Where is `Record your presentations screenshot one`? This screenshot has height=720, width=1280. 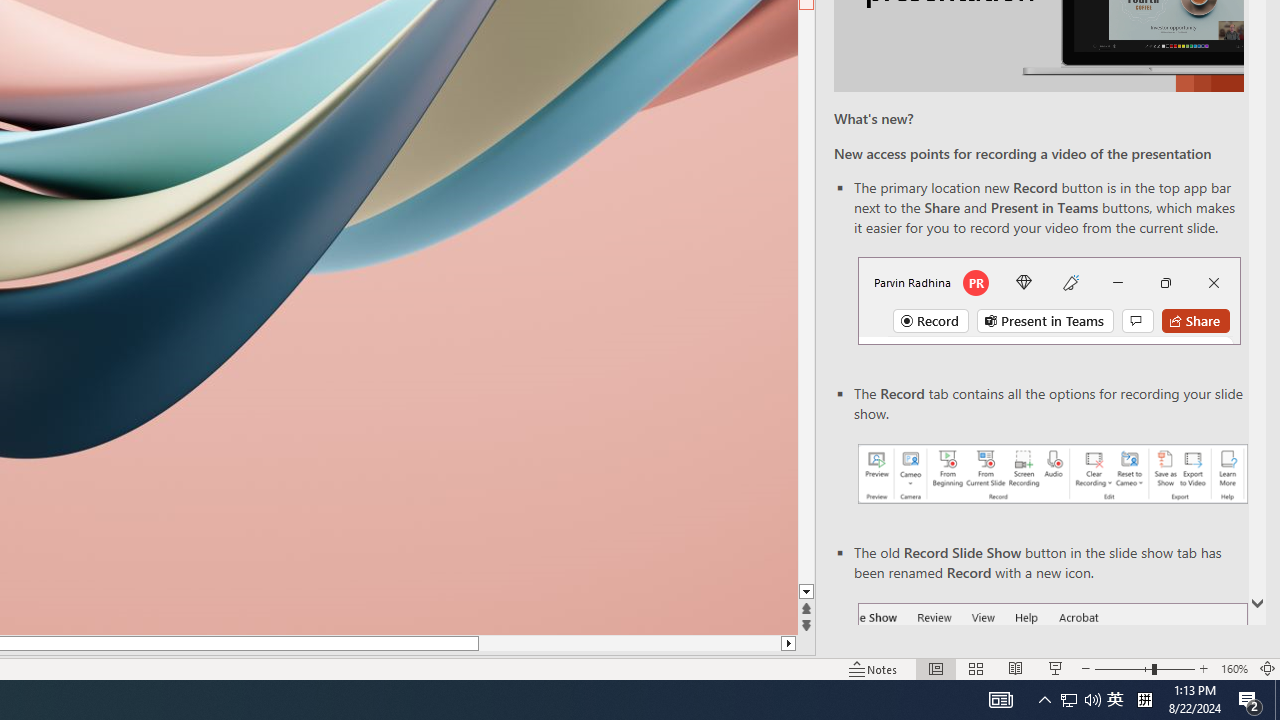 Record your presentations screenshot one is located at coordinates (1052, 474).